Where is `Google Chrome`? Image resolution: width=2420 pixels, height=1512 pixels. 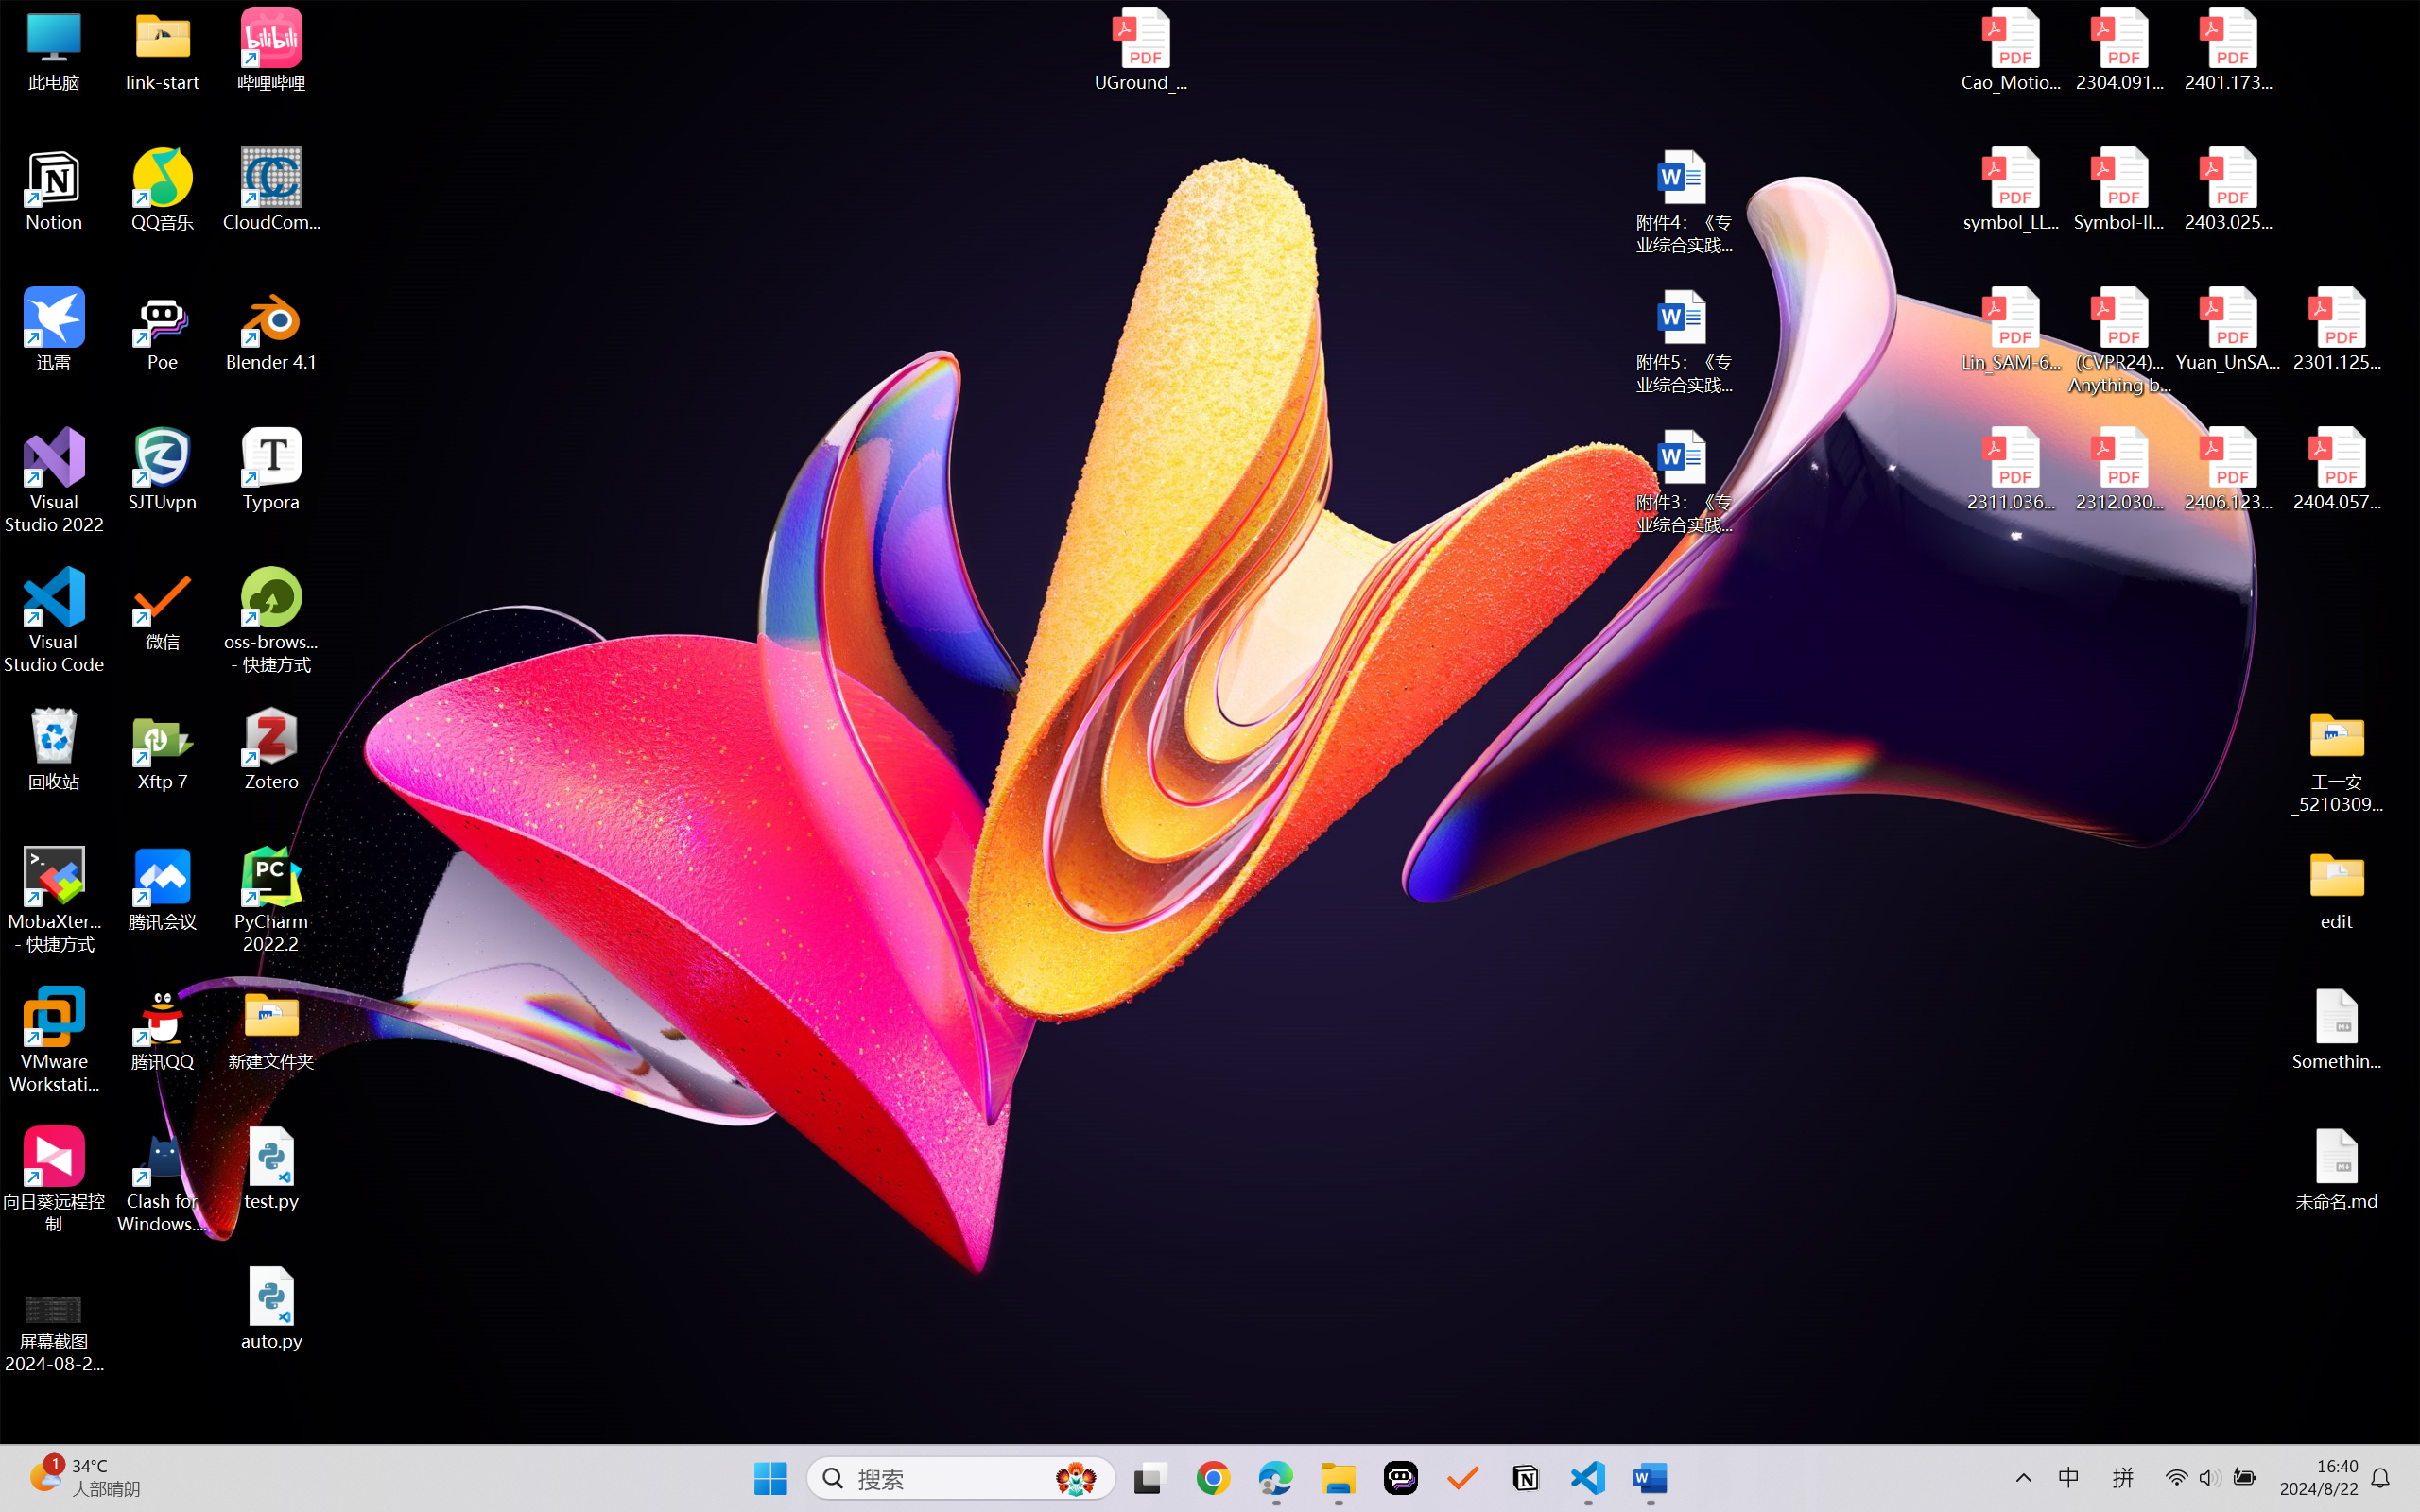 Google Chrome is located at coordinates (1213, 1478).